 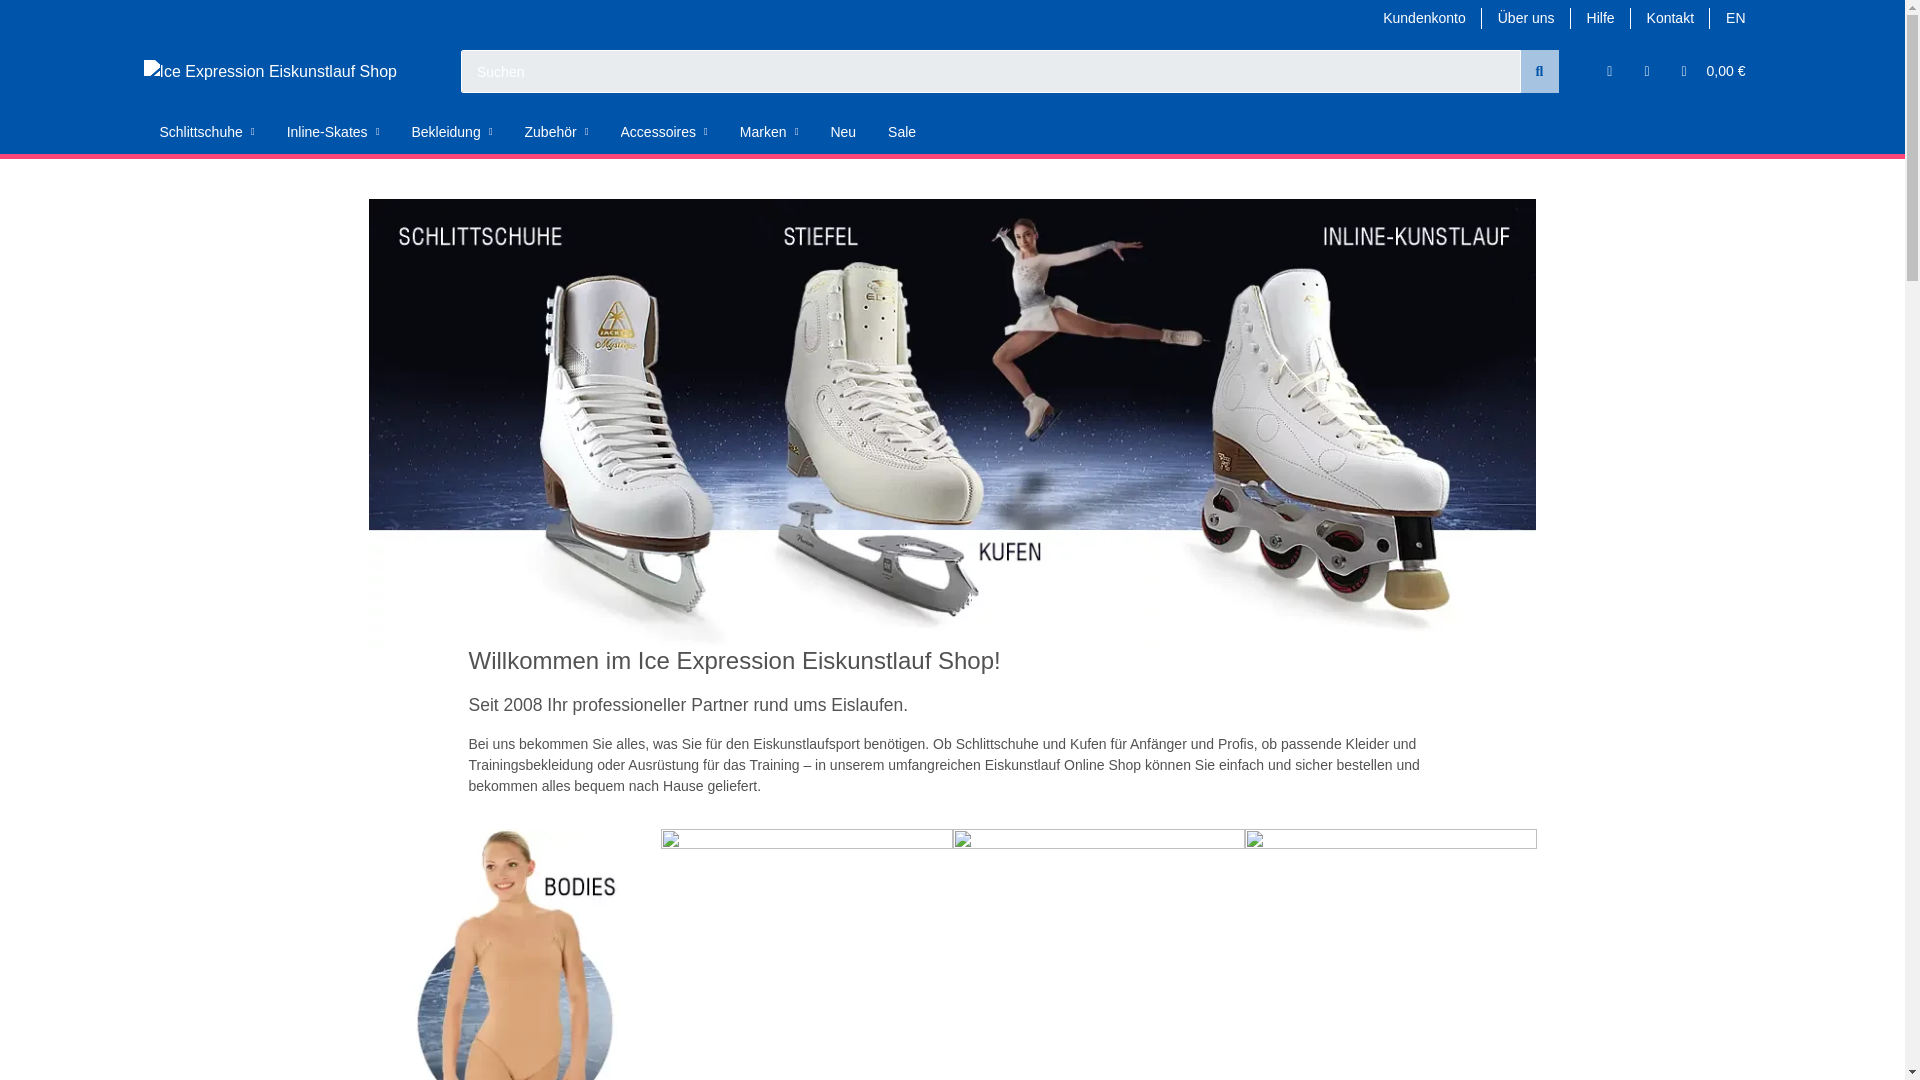 What do you see at coordinates (207, 132) in the screenshot?
I see `Schlittschuhe` at bounding box center [207, 132].